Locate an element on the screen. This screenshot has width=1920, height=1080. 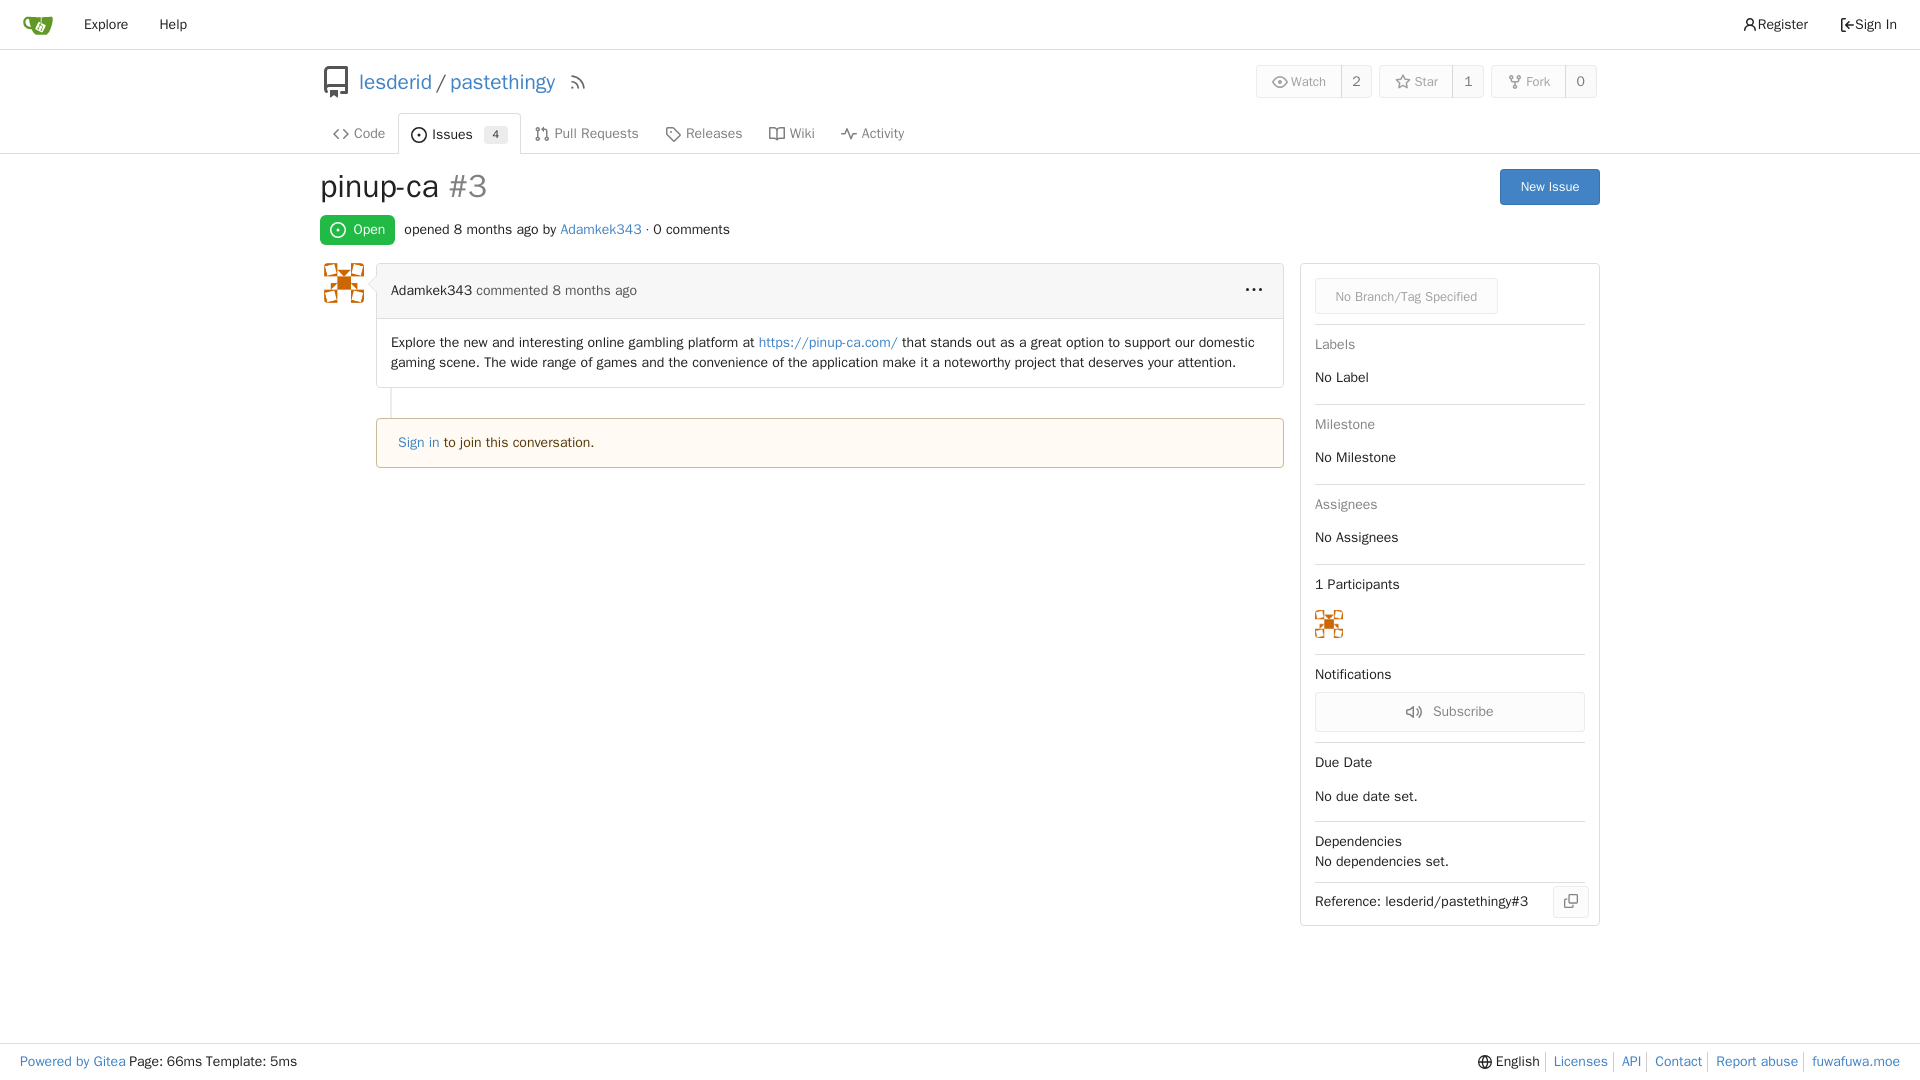
Wiki is located at coordinates (792, 133).